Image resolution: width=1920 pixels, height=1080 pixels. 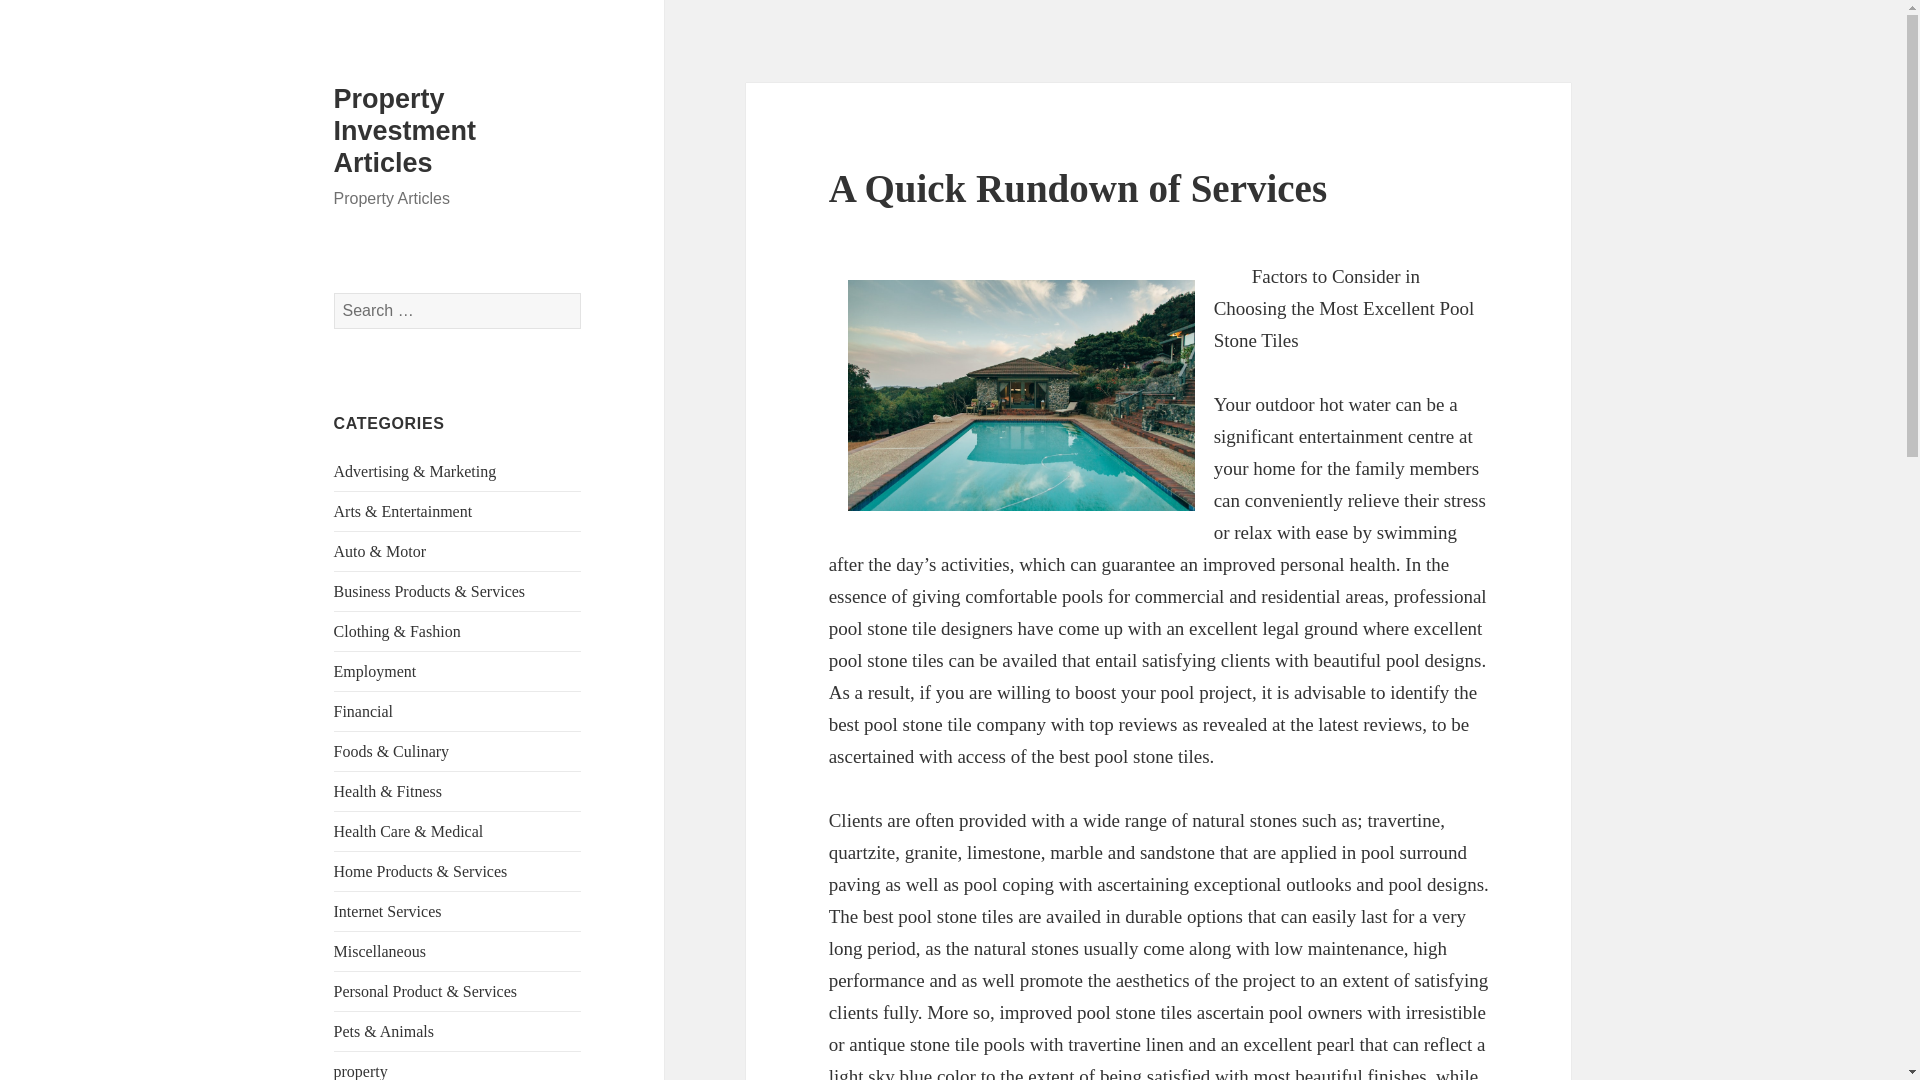 What do you see at coordinates (364, 712) in the screenshot?
I see `Financial` at bounding box center [364, 712].